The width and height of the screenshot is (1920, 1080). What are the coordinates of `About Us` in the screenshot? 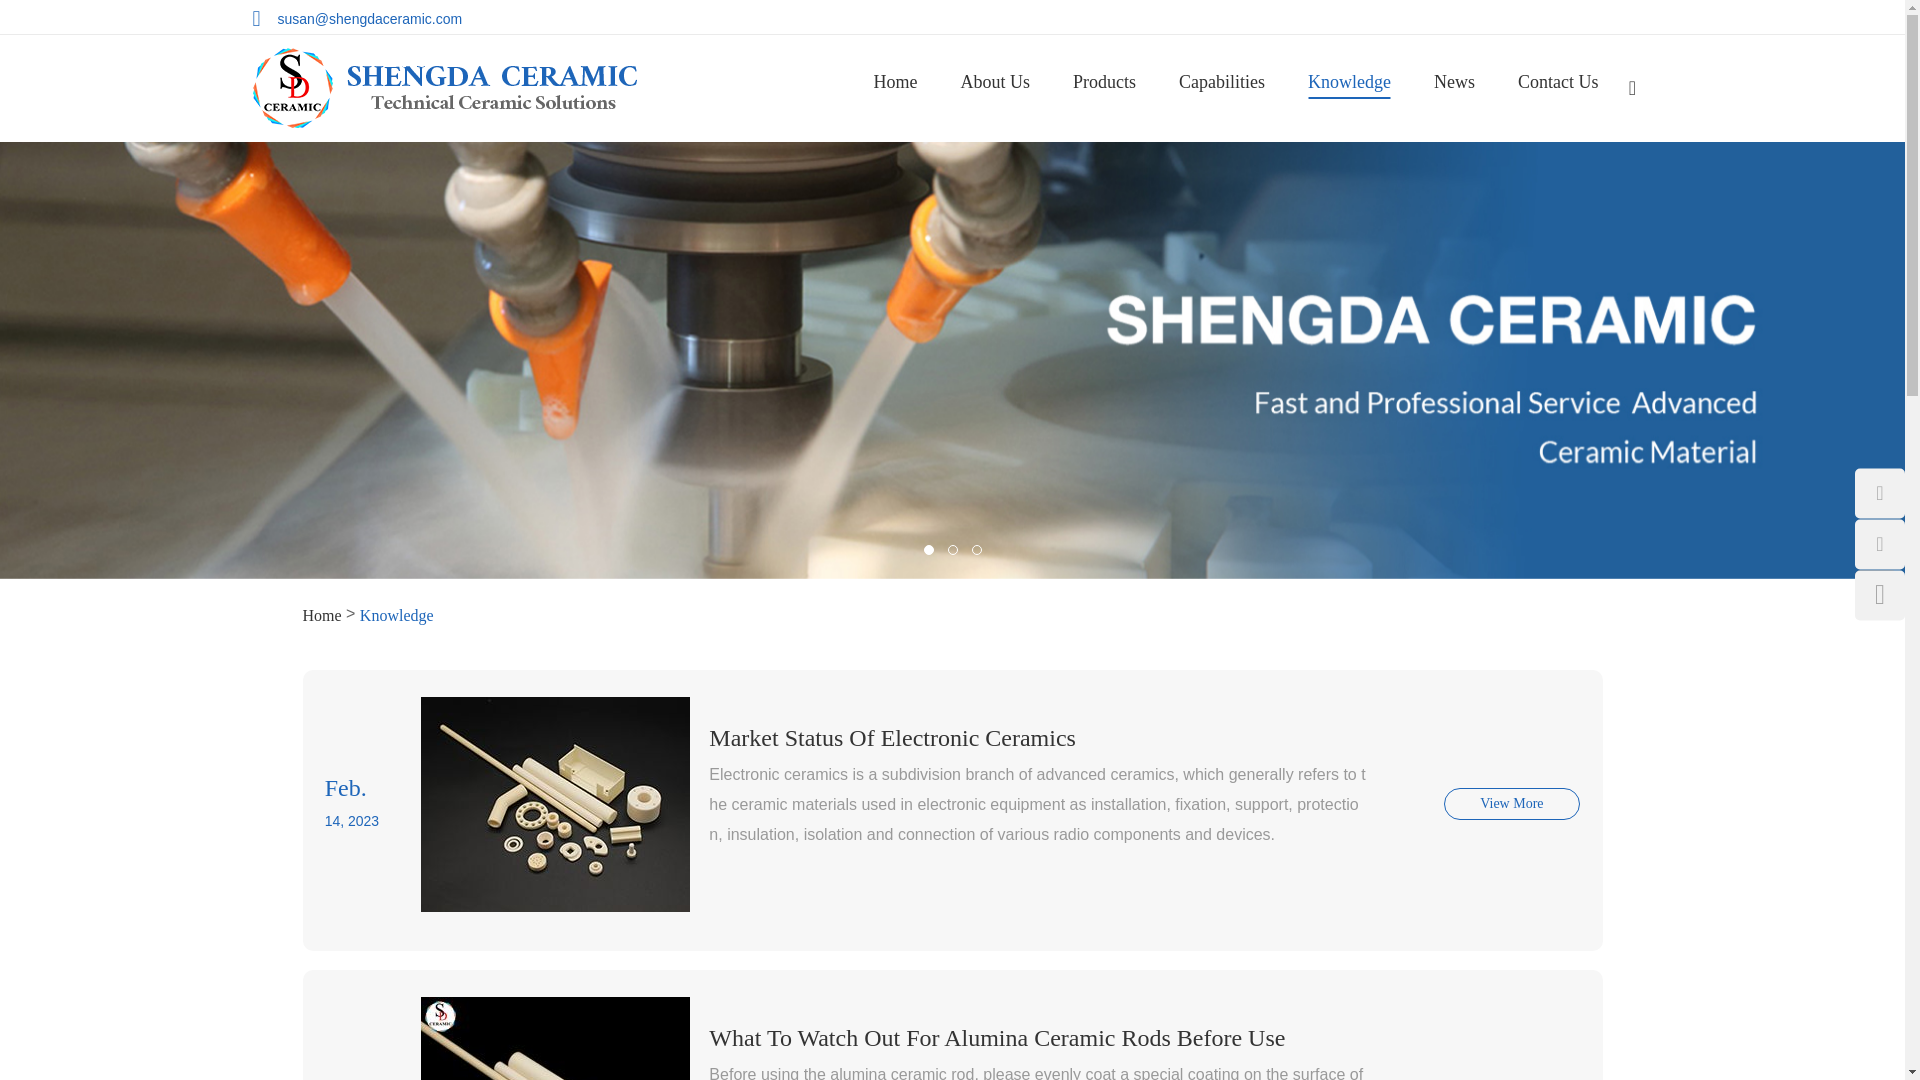 It's located at (996, 82).